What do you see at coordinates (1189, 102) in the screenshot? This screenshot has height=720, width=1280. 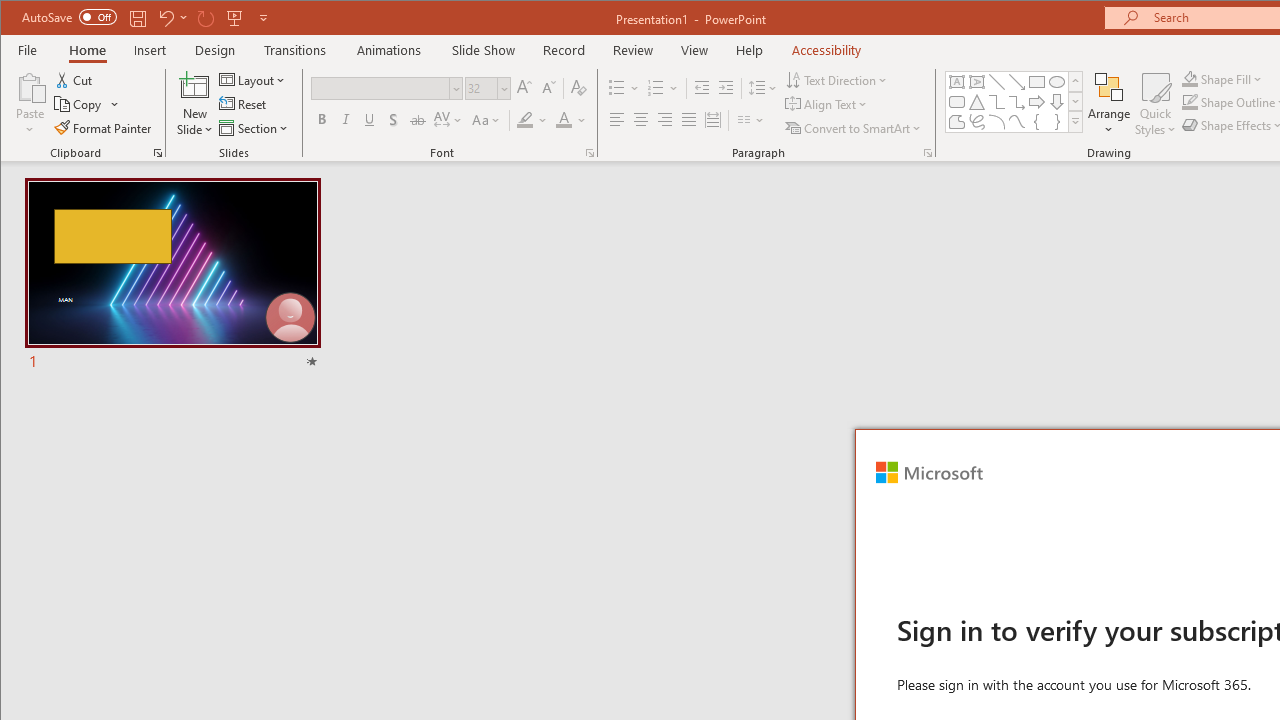 I see `Shape Outline Blue, Accent 1` at bounding box center [1189, 102].